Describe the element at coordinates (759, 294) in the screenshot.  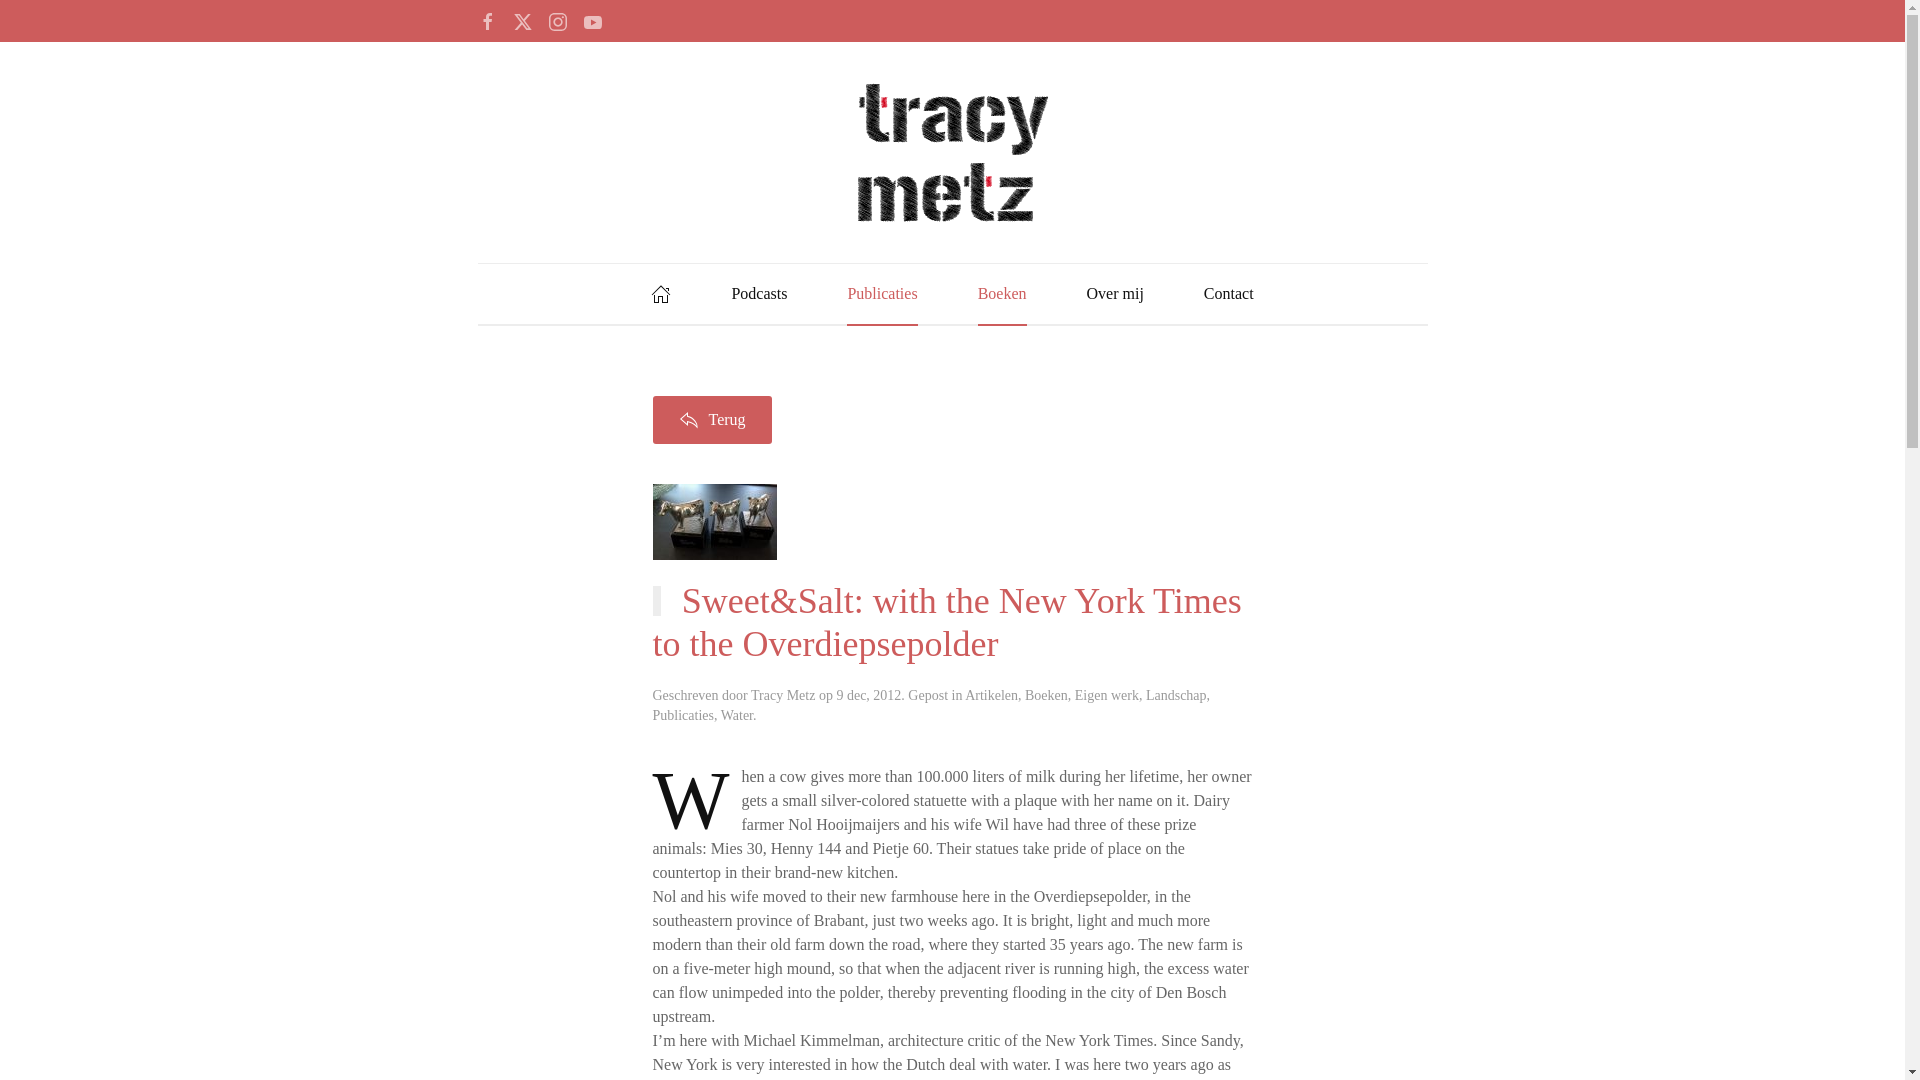
I see `Podcasts` at that location.